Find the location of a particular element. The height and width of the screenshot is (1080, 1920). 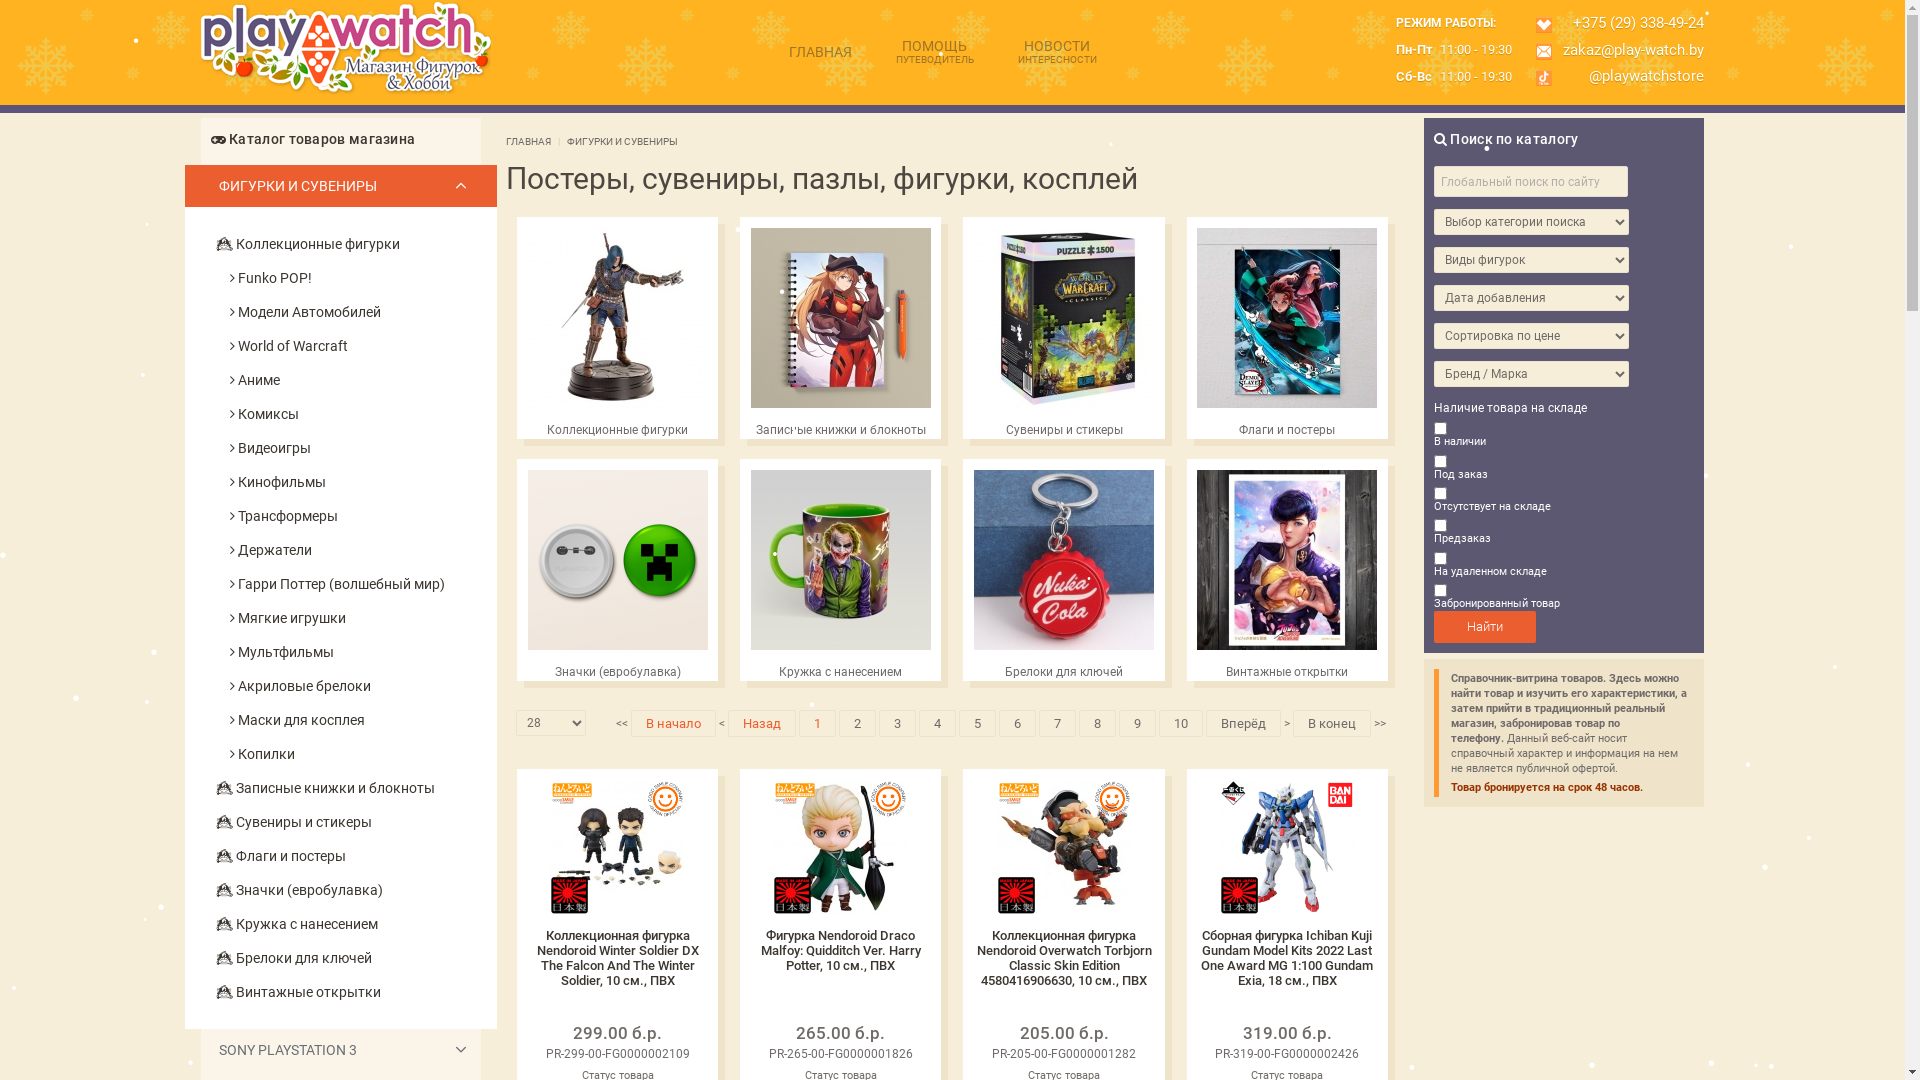

9 is located at coordinates (1138, 724).